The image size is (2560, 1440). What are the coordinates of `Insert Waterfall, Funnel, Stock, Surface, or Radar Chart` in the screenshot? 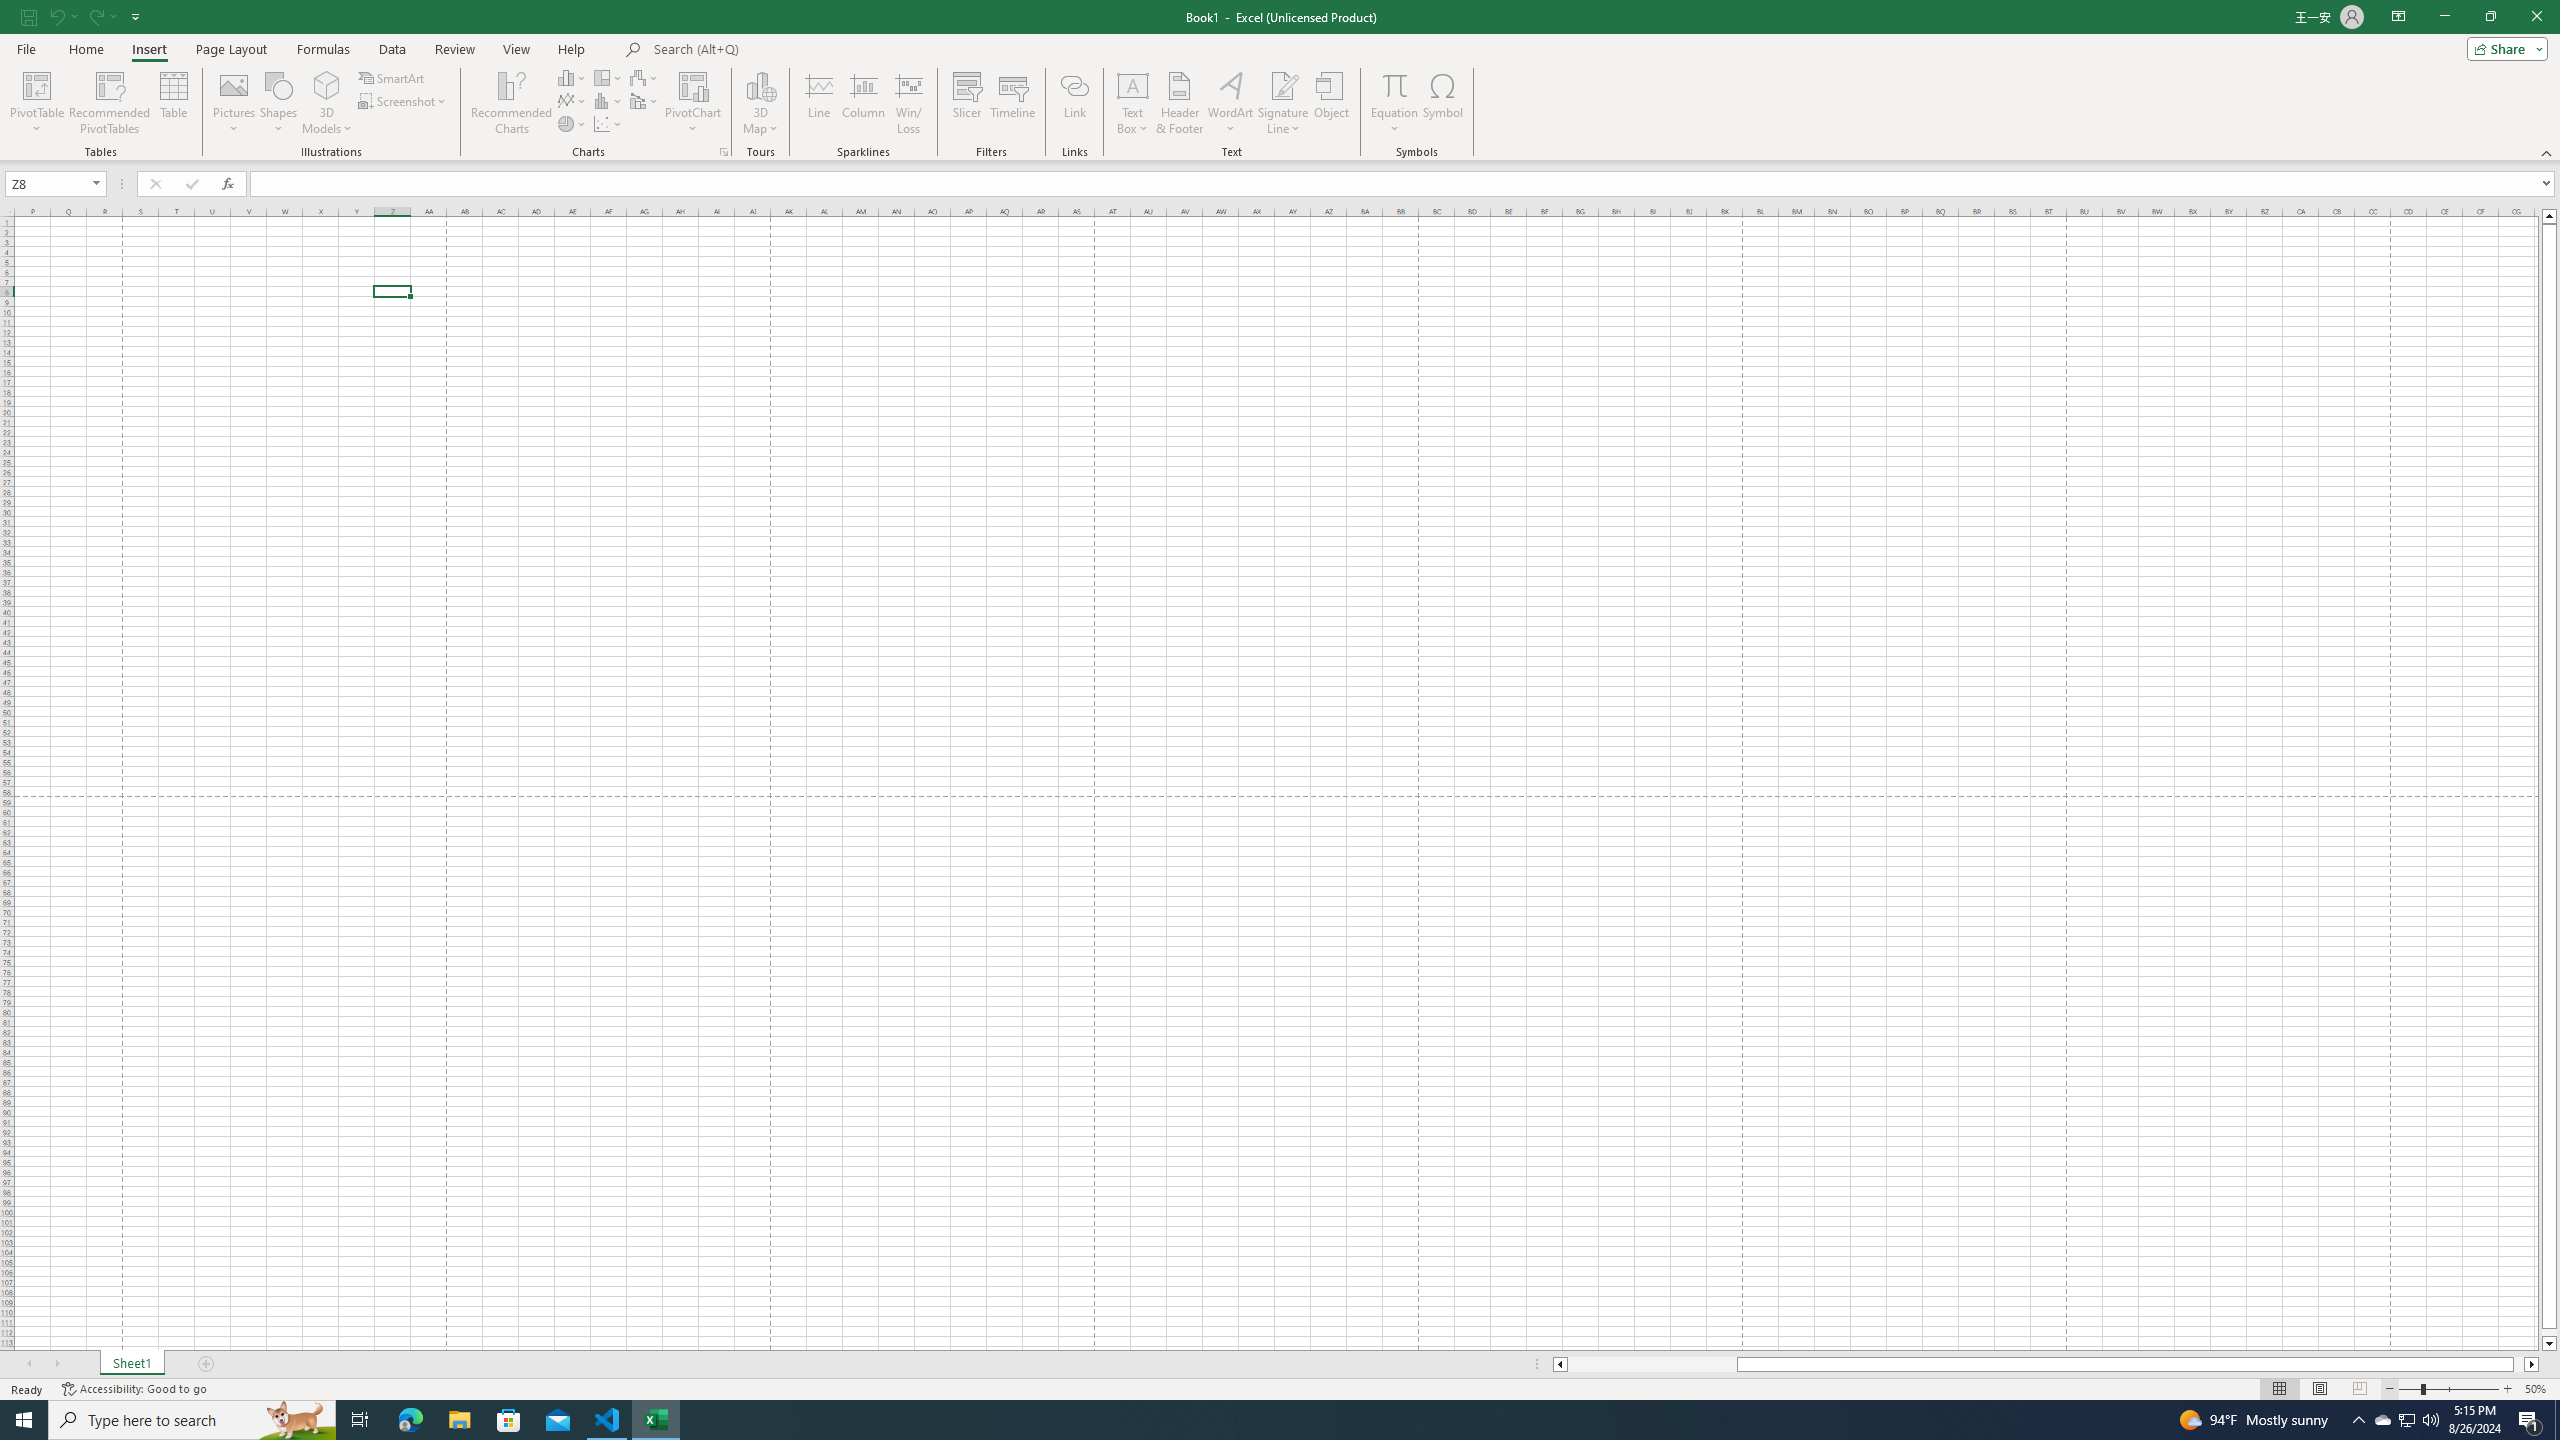 It's located at (645, 78).